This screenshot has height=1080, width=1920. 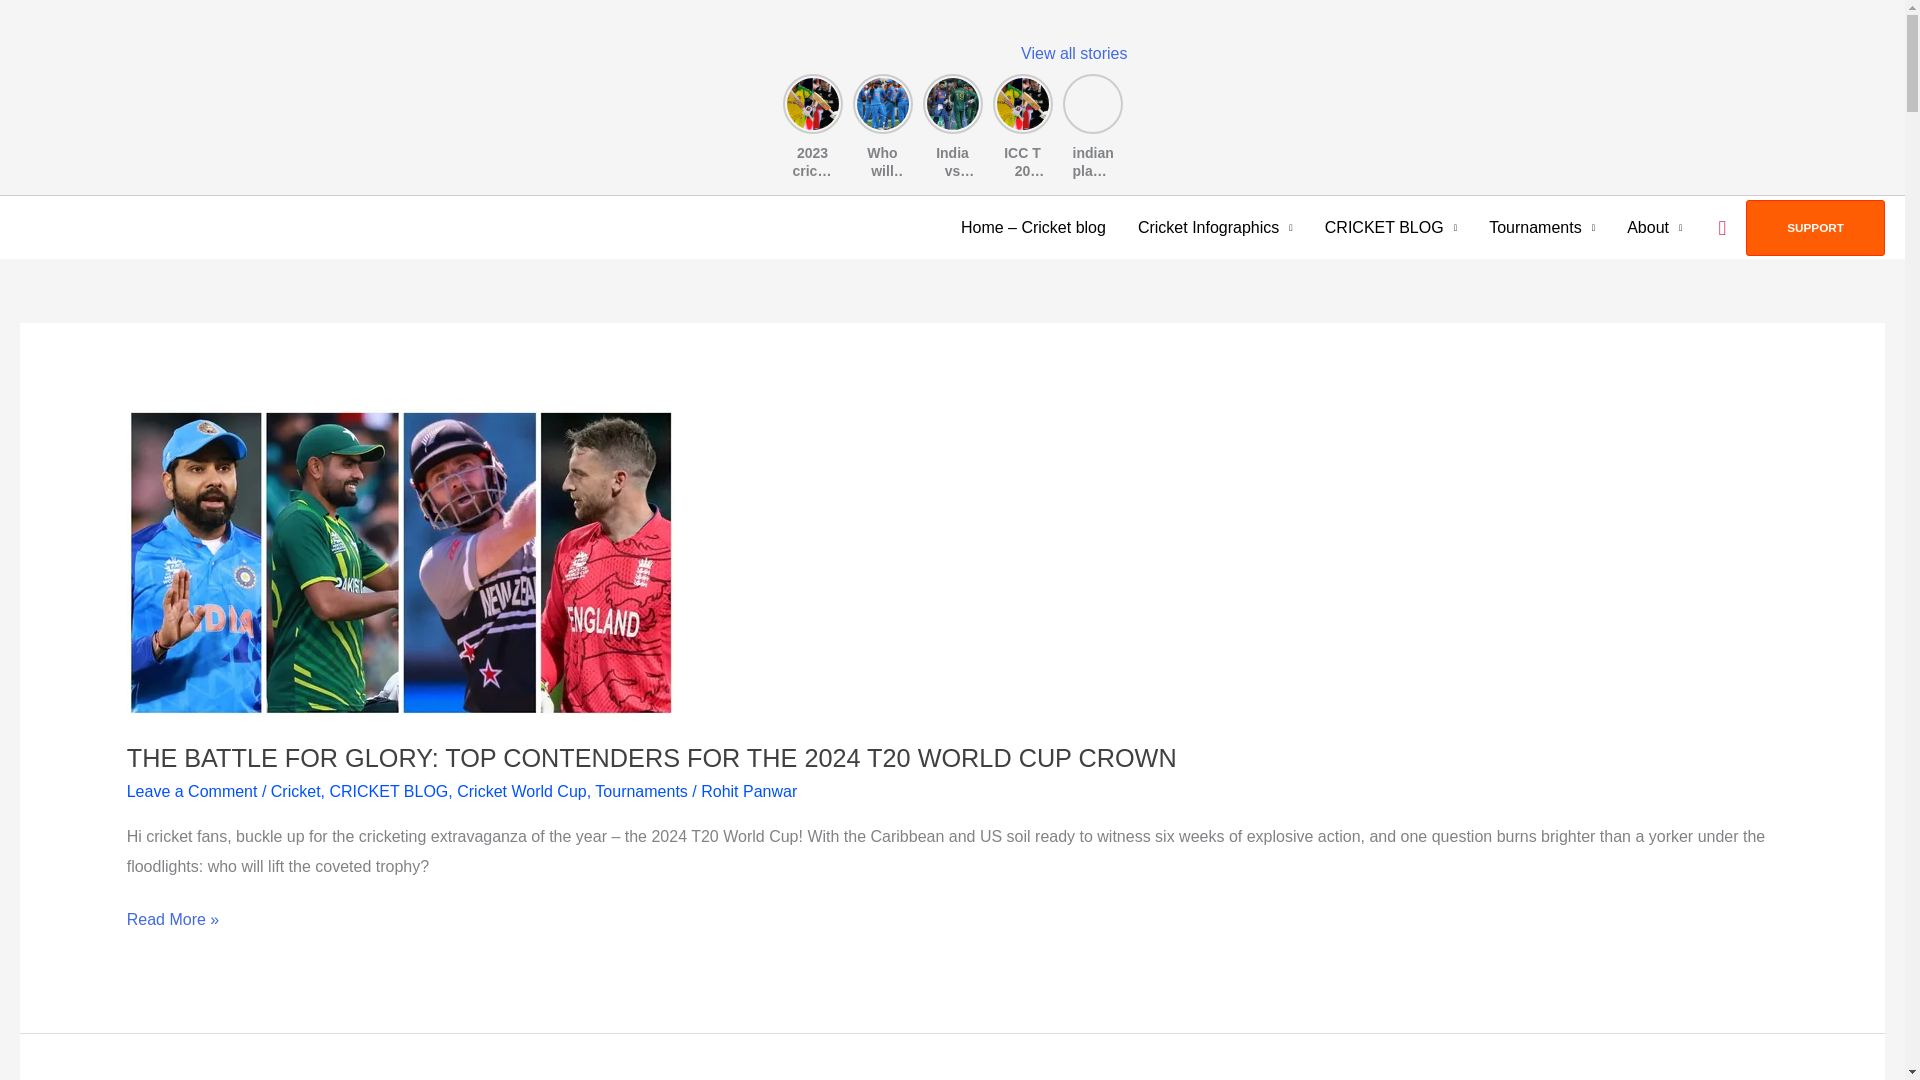 I want to click on View all stories, so click(x=1074, y=53).